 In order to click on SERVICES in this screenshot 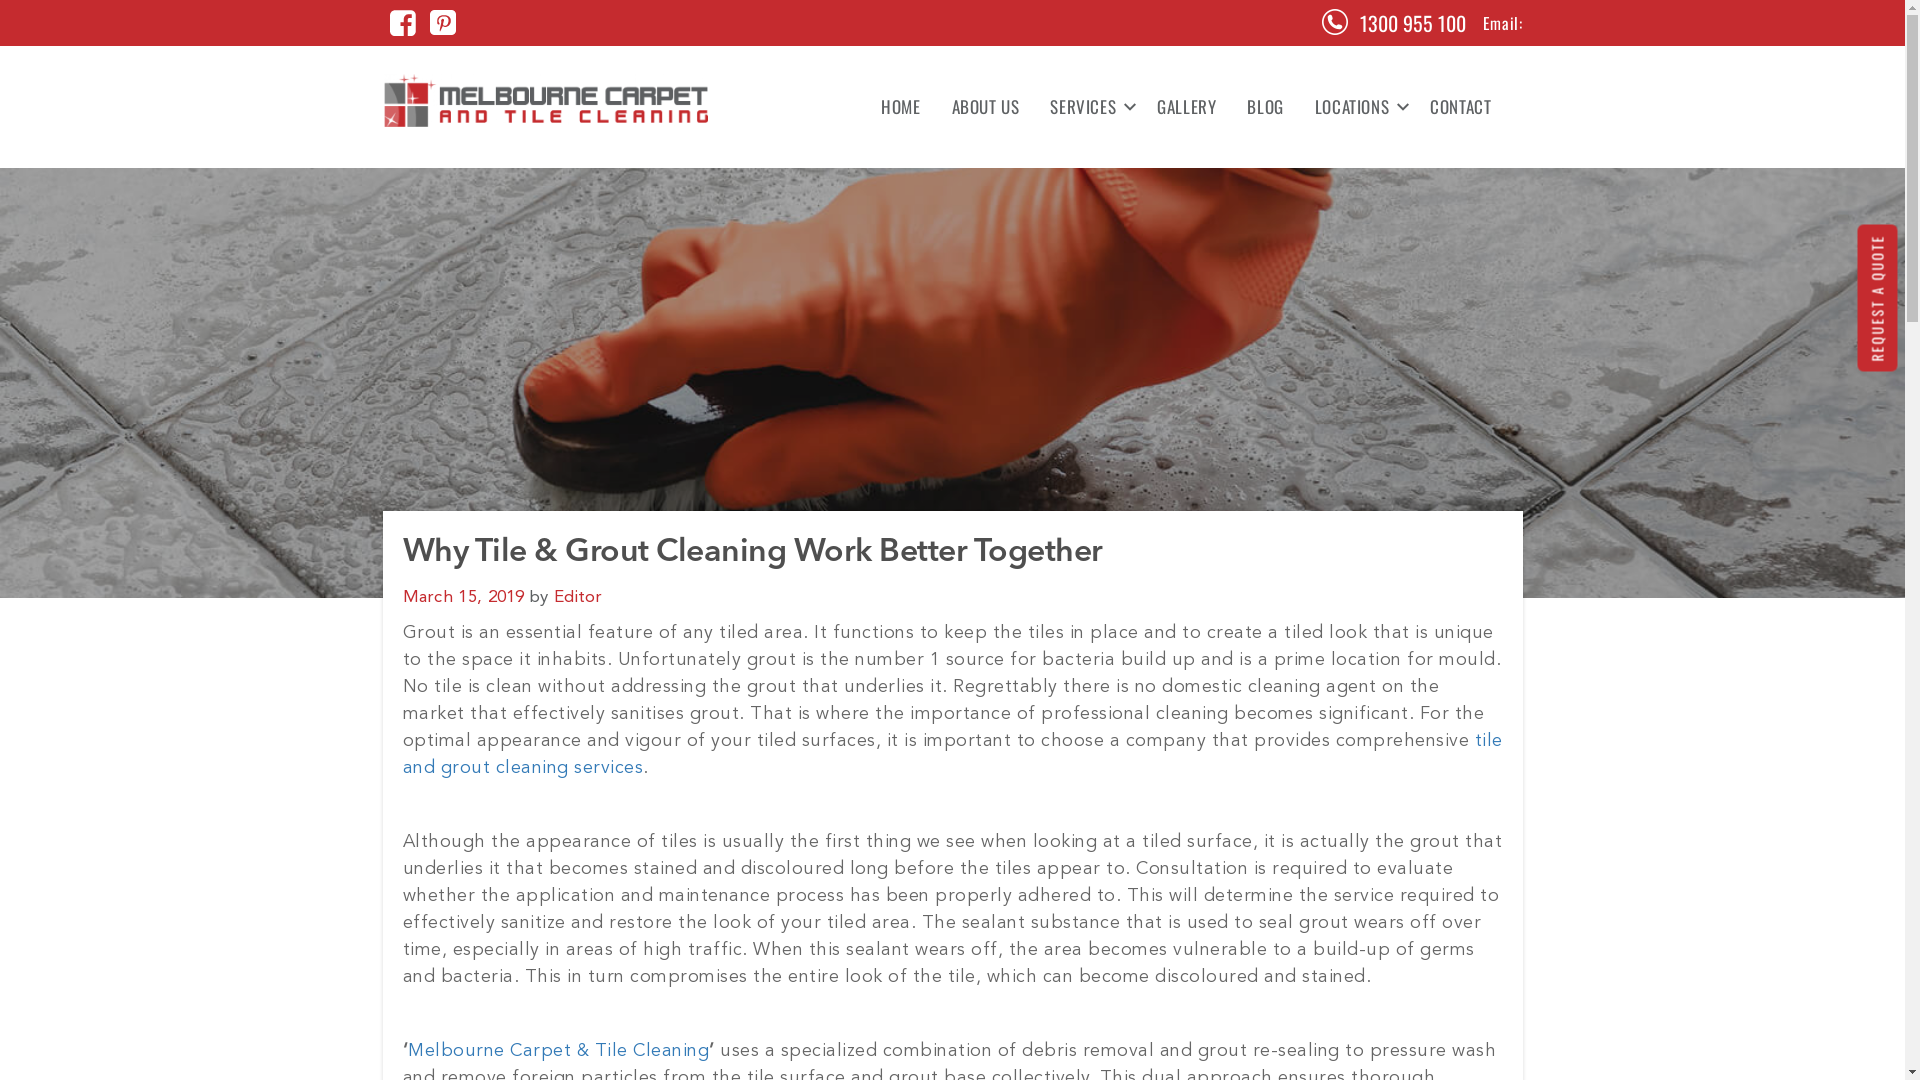, I will do `click(1088, 107)`.